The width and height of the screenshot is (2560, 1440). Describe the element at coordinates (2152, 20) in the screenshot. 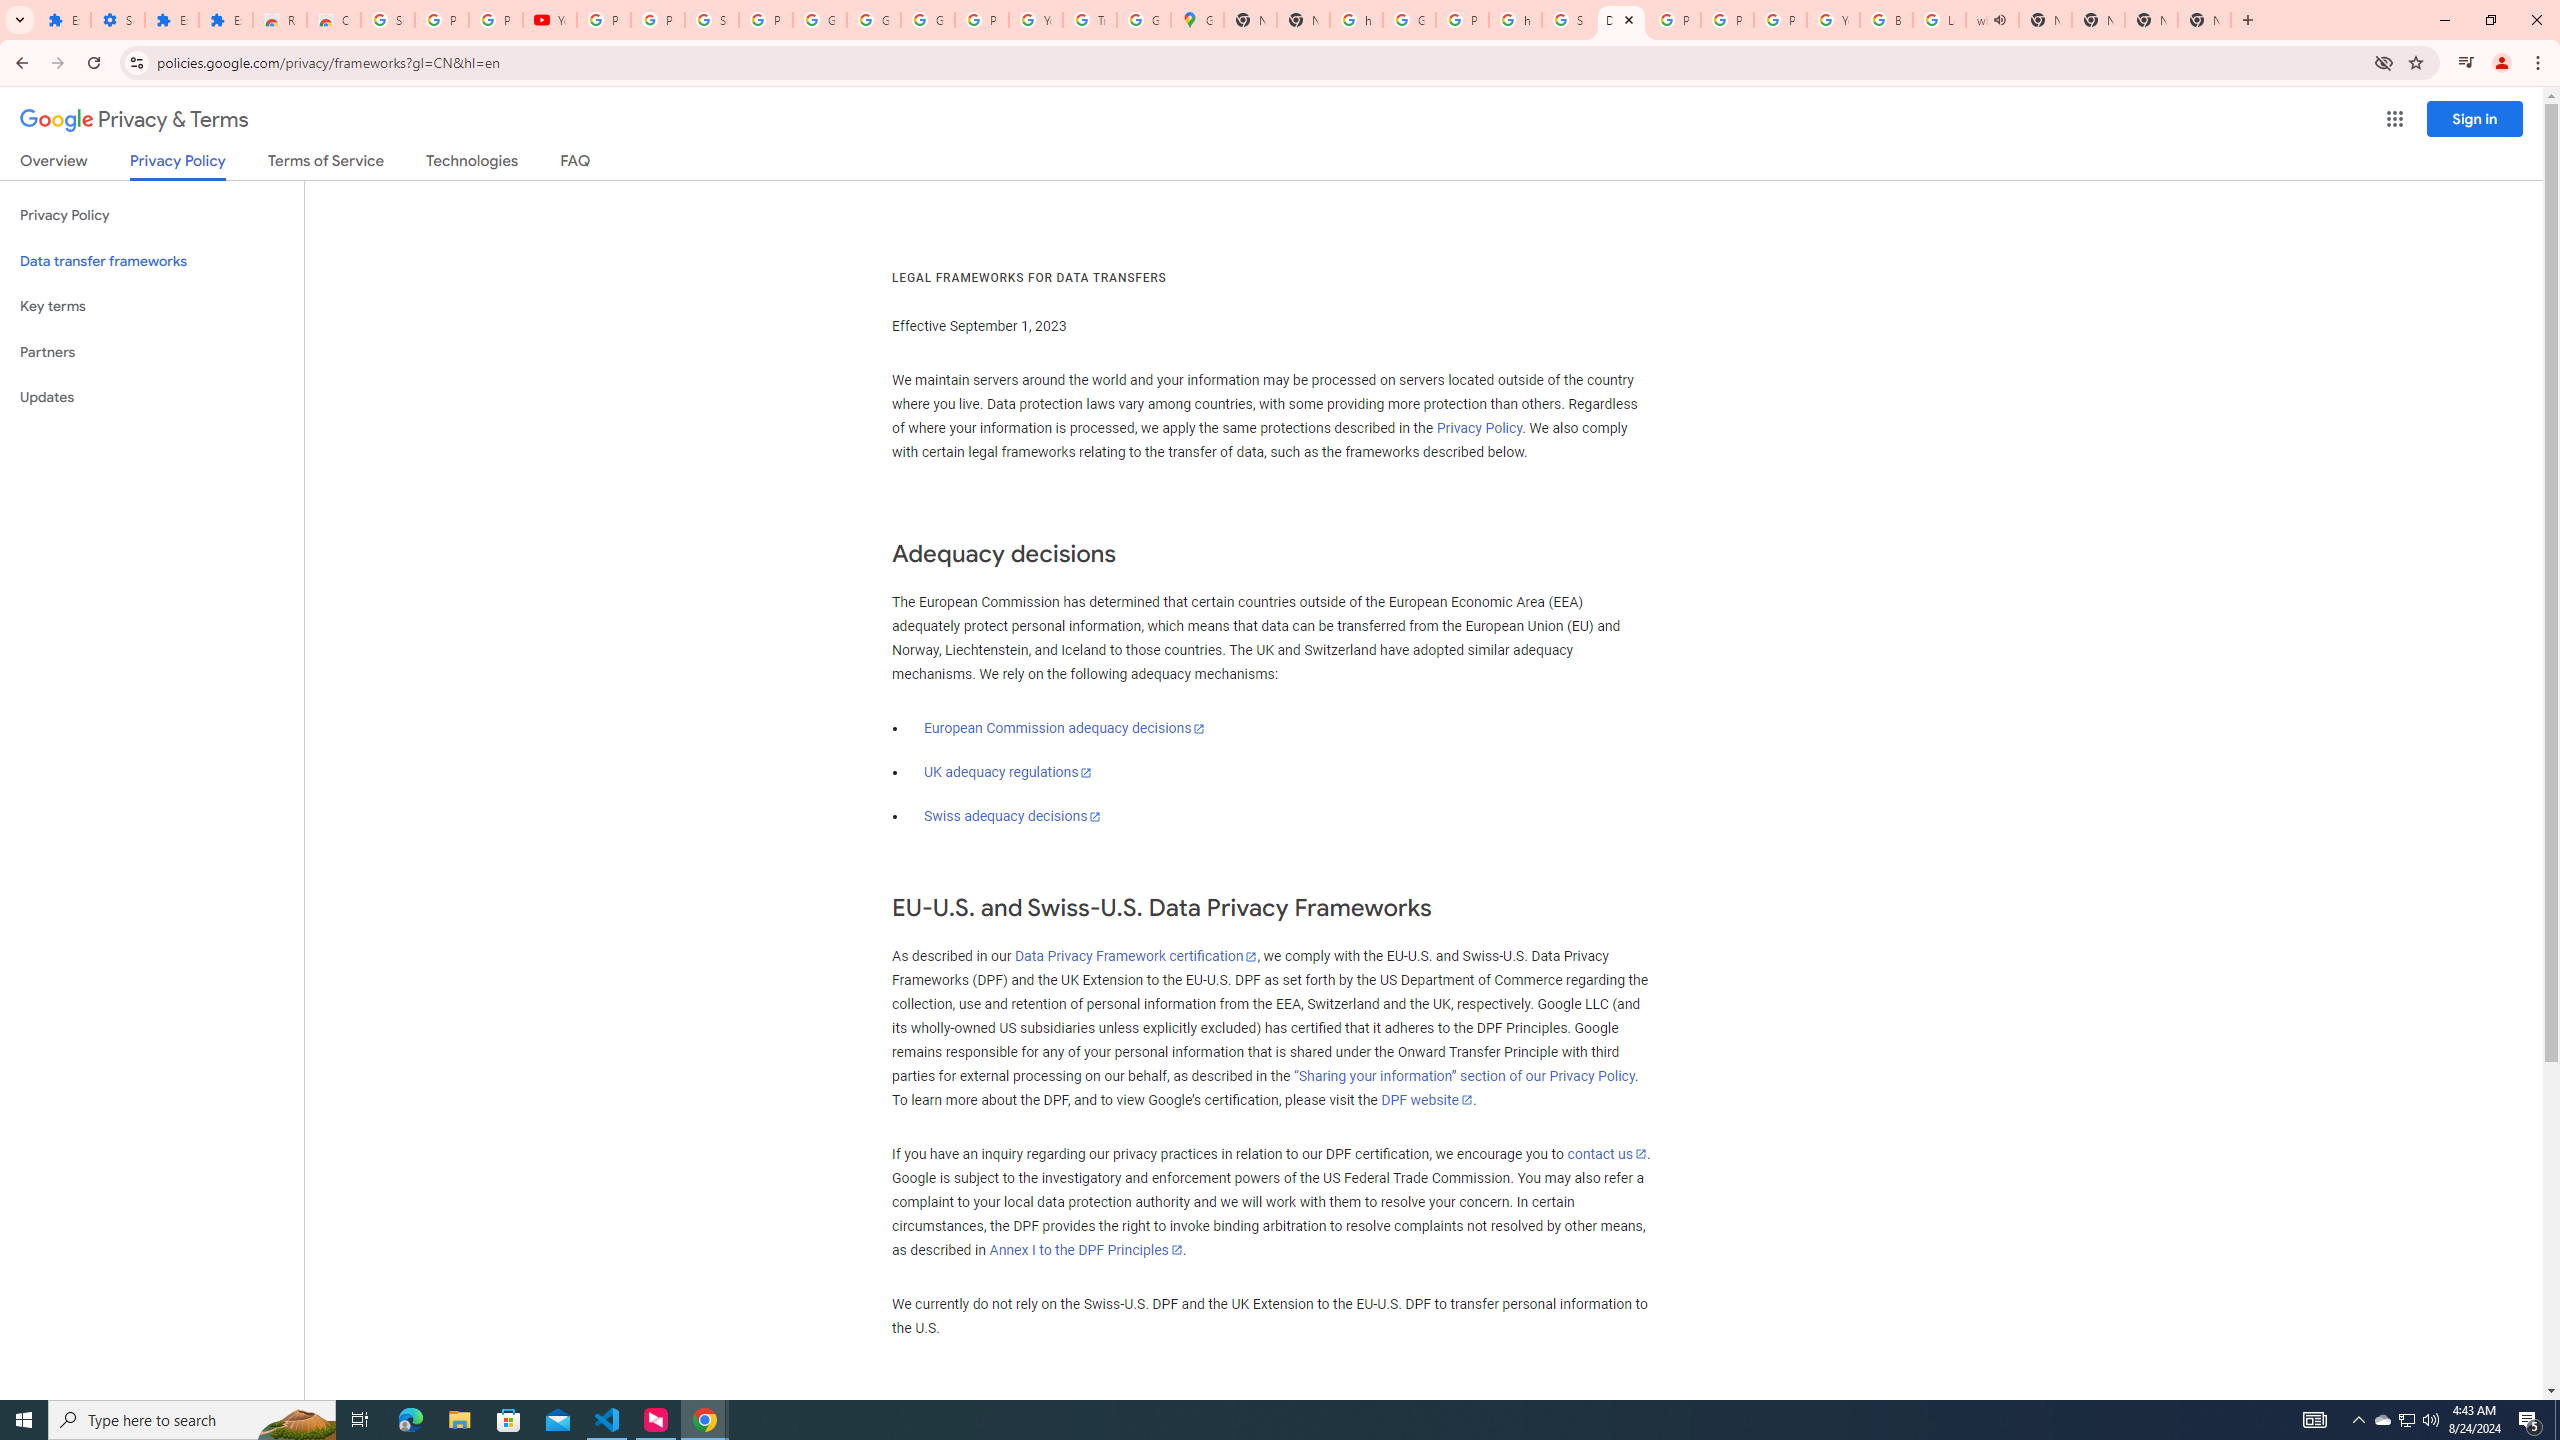

I see `New Tab` at that location.